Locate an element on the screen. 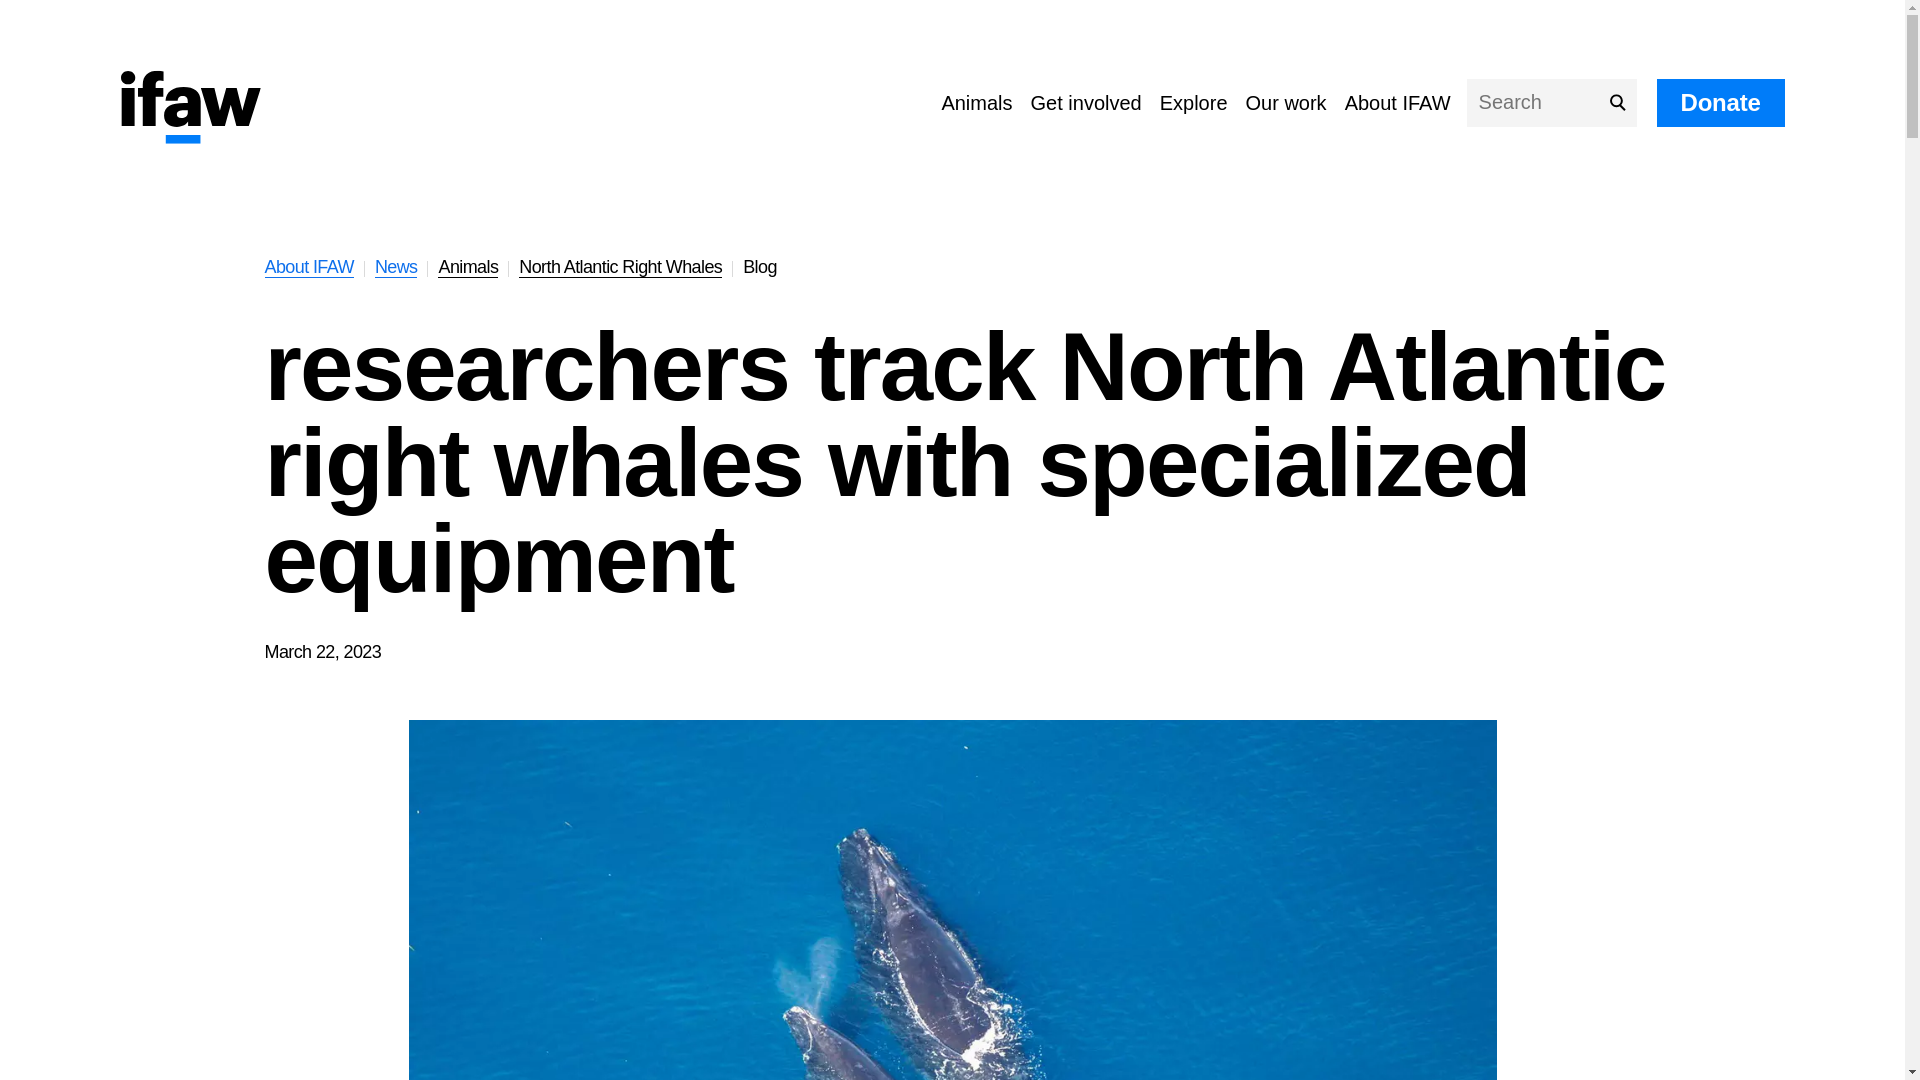 The height and width of the screenshot is (1080, 1920). Explore is located at coordinates (1194, 102).